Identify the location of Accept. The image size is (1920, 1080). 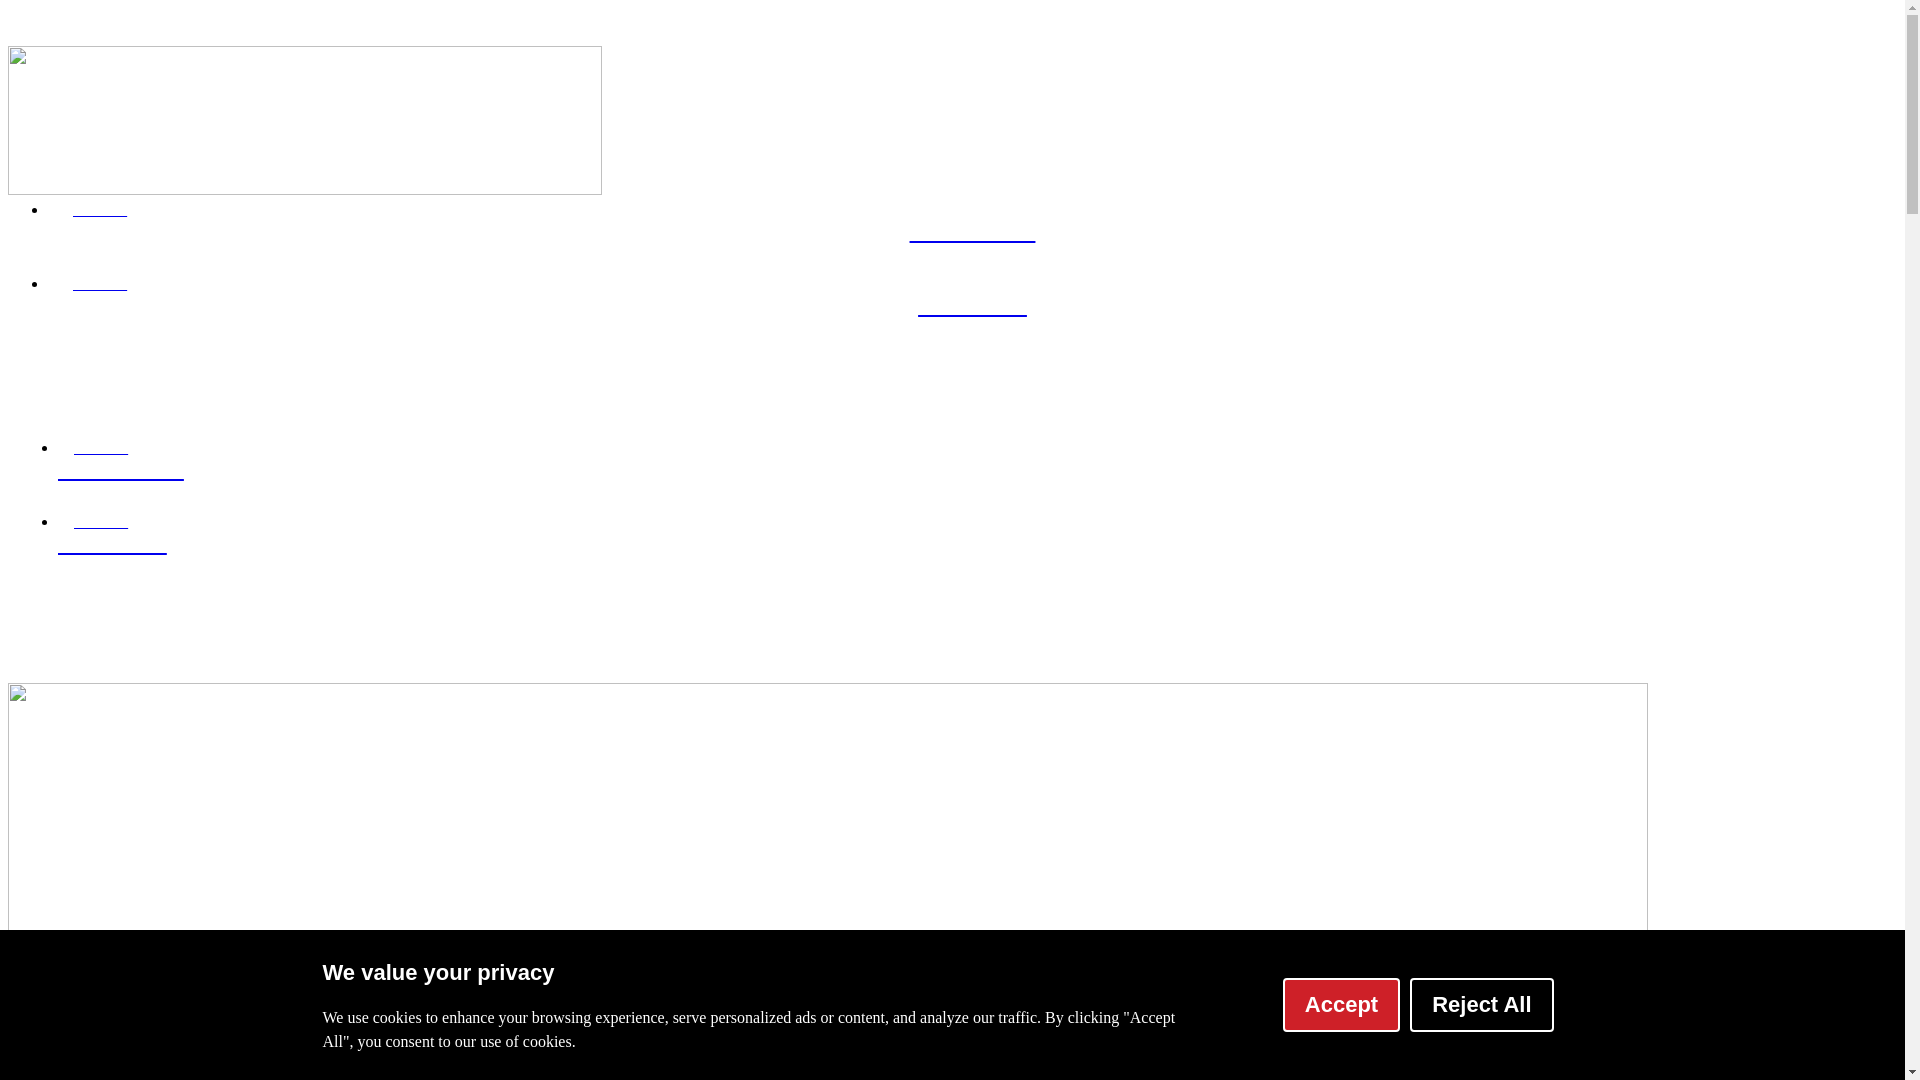
(1342, 1005).